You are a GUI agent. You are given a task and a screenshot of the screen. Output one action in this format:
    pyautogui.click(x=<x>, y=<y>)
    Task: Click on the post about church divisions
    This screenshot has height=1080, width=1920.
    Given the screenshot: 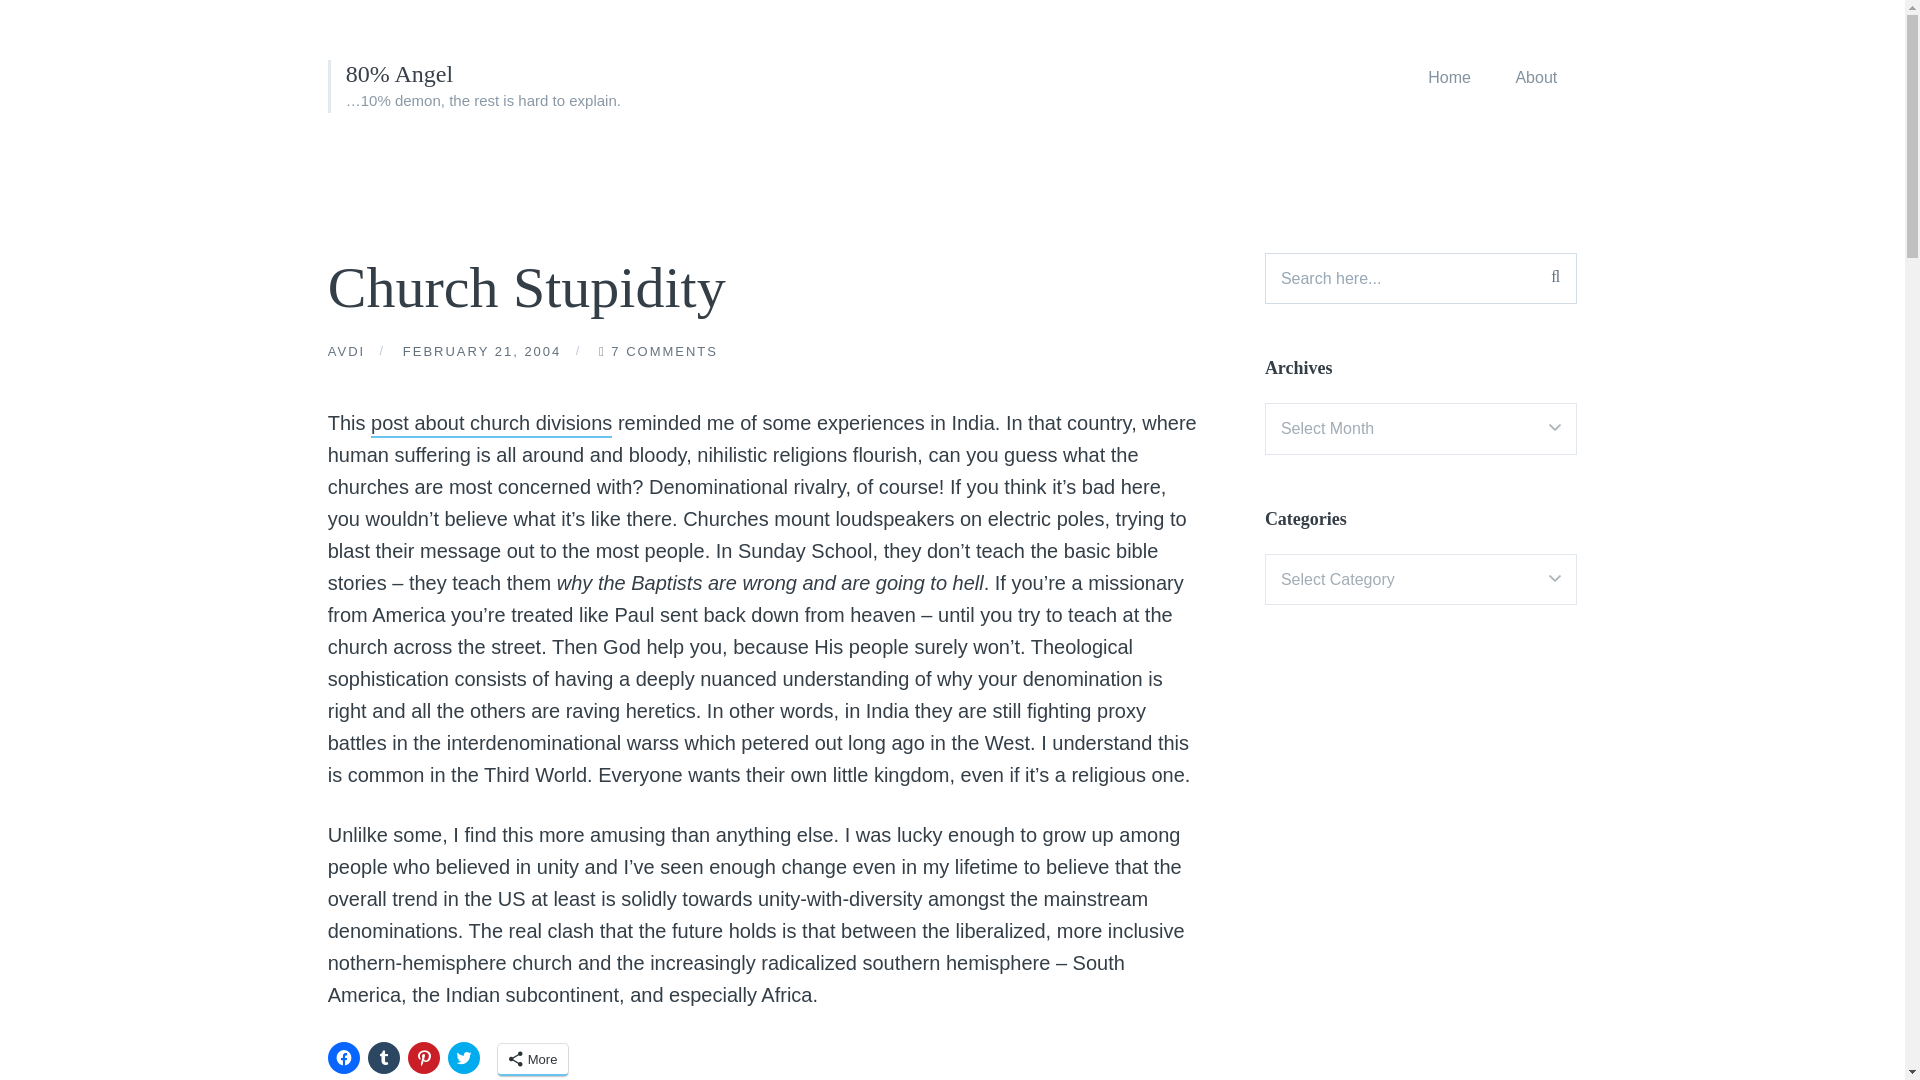 What is the action you would take?
    pyautogui.click(x=491, y=424)
    